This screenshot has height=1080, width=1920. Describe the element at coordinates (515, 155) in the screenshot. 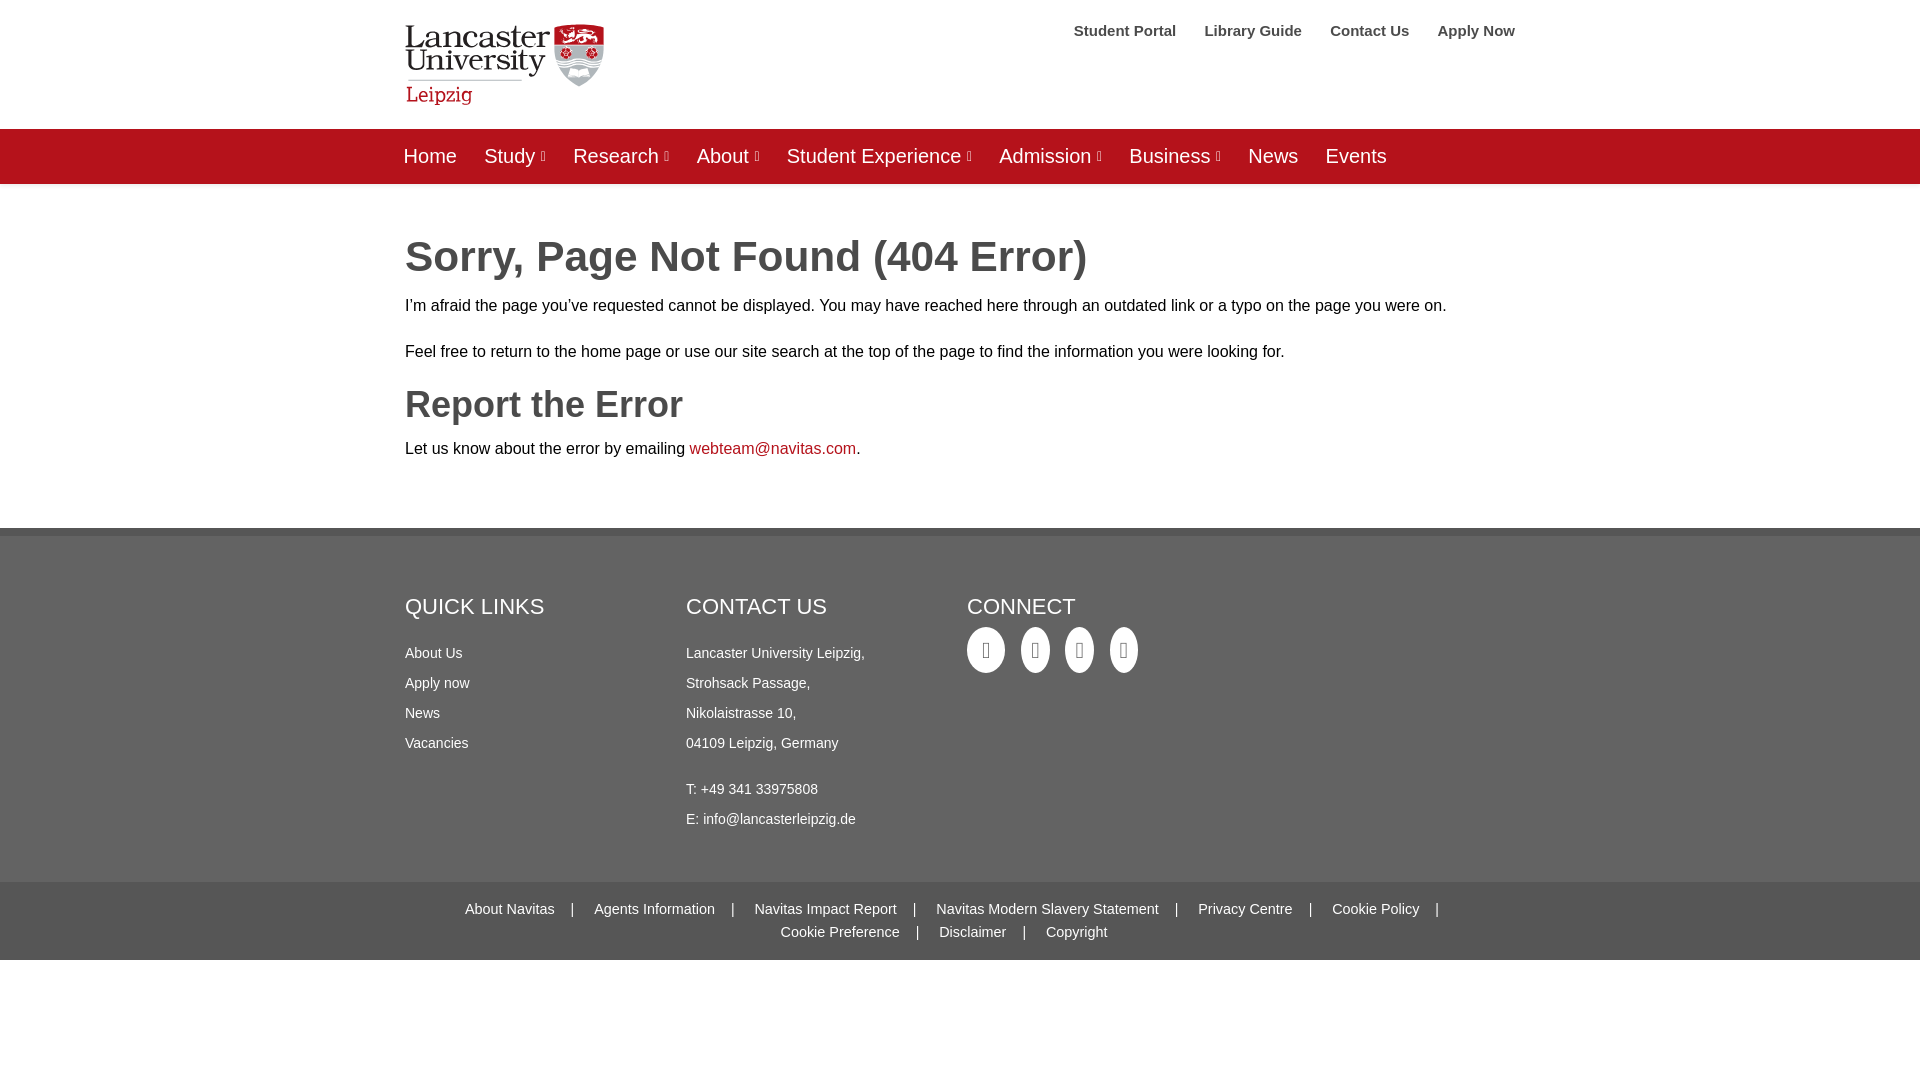

I see `Study` at that location.